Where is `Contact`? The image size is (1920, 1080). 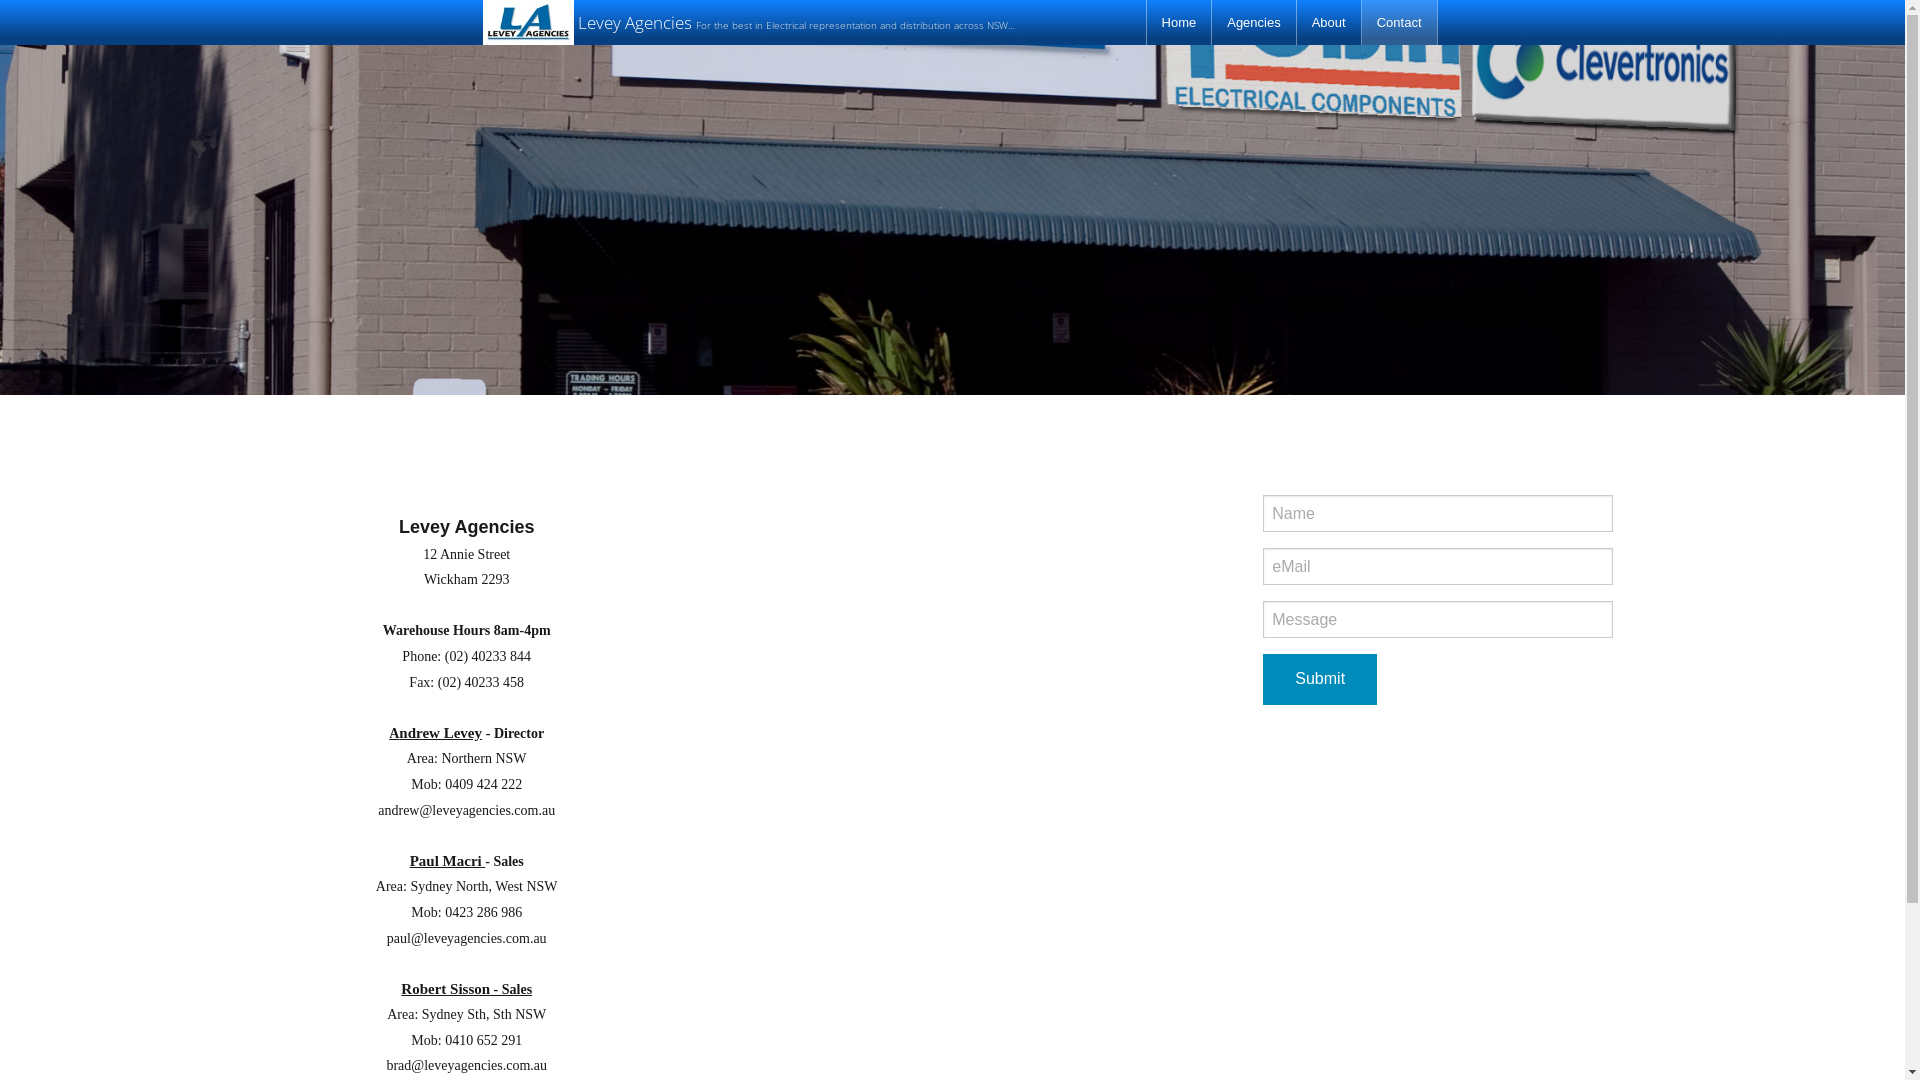 Contact is located at coordinates (1400, 22).